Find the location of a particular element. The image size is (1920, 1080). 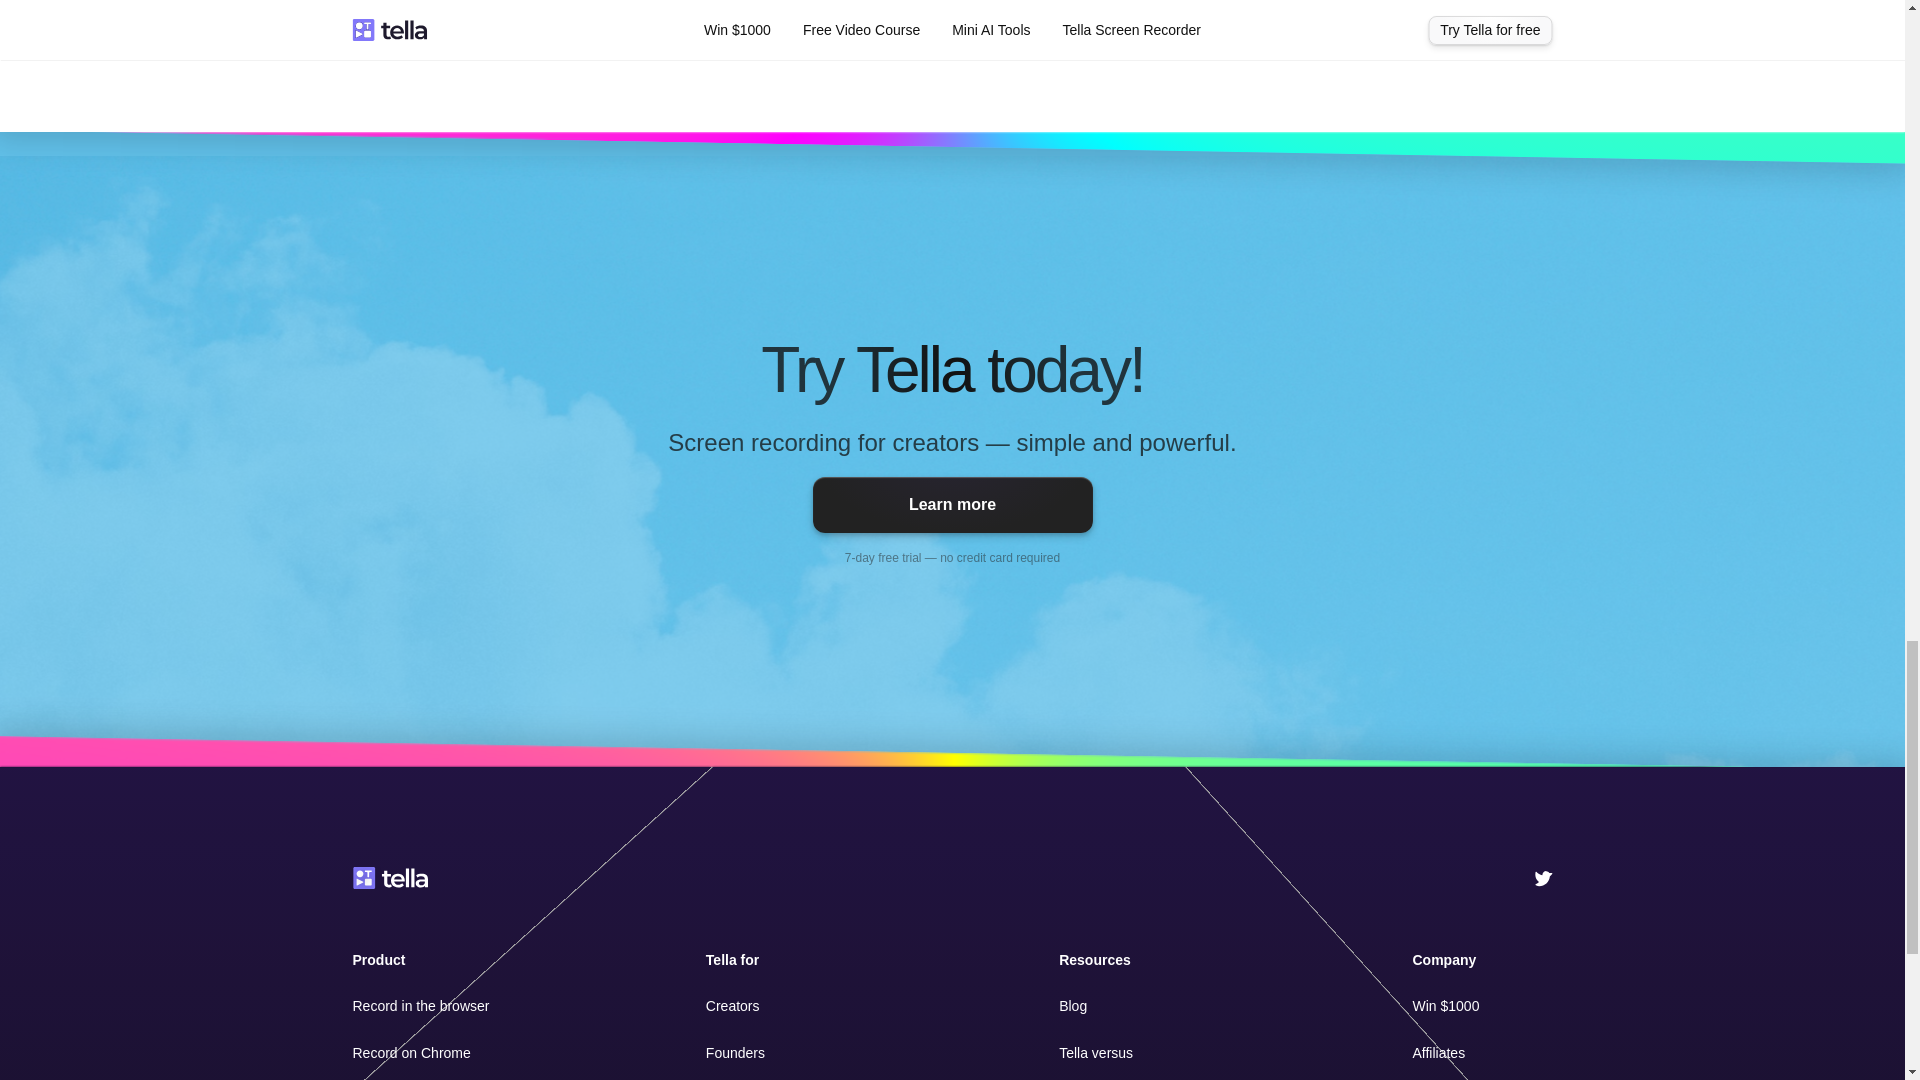

Founders is located at coordinates (735, 1052).